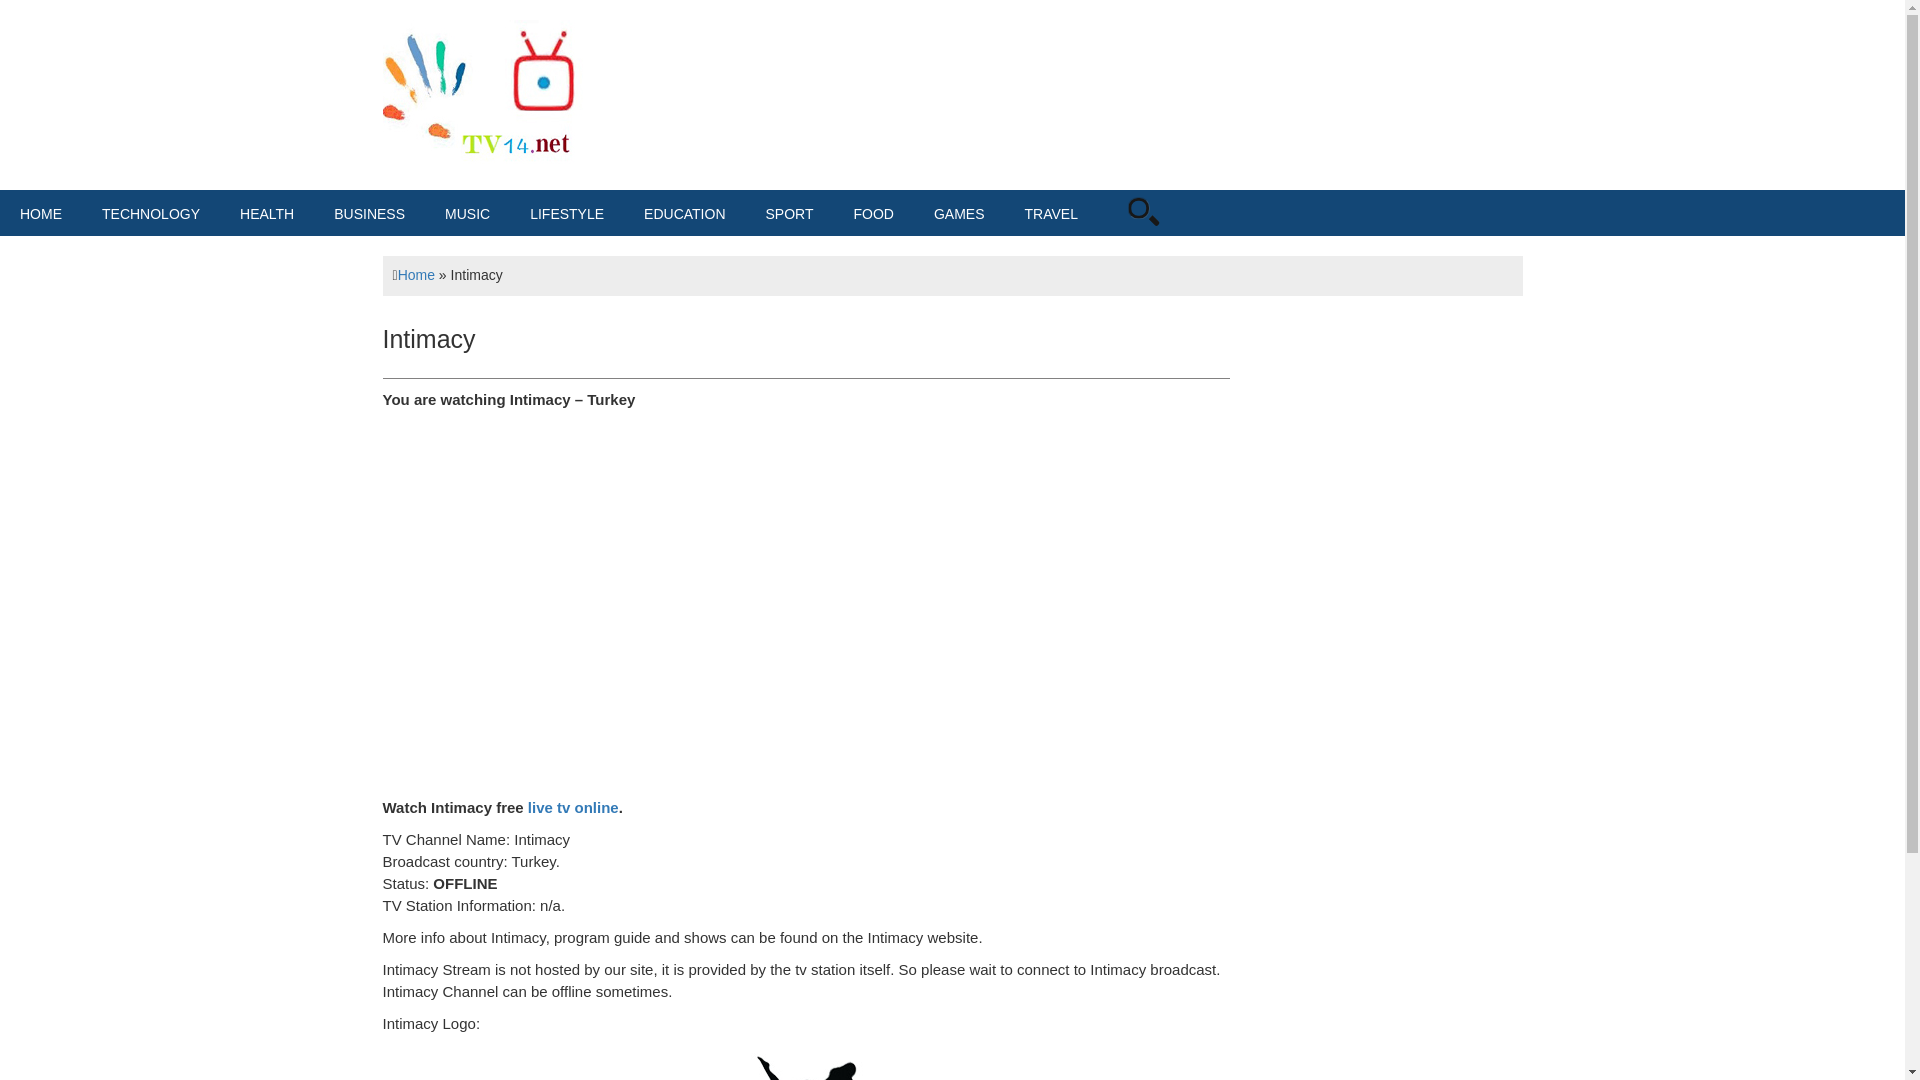 This screenshot has height=1080, width=1920. Describe the element at coordinates (369, 214) in the screenshot. I see `BUSINESS` at that location.